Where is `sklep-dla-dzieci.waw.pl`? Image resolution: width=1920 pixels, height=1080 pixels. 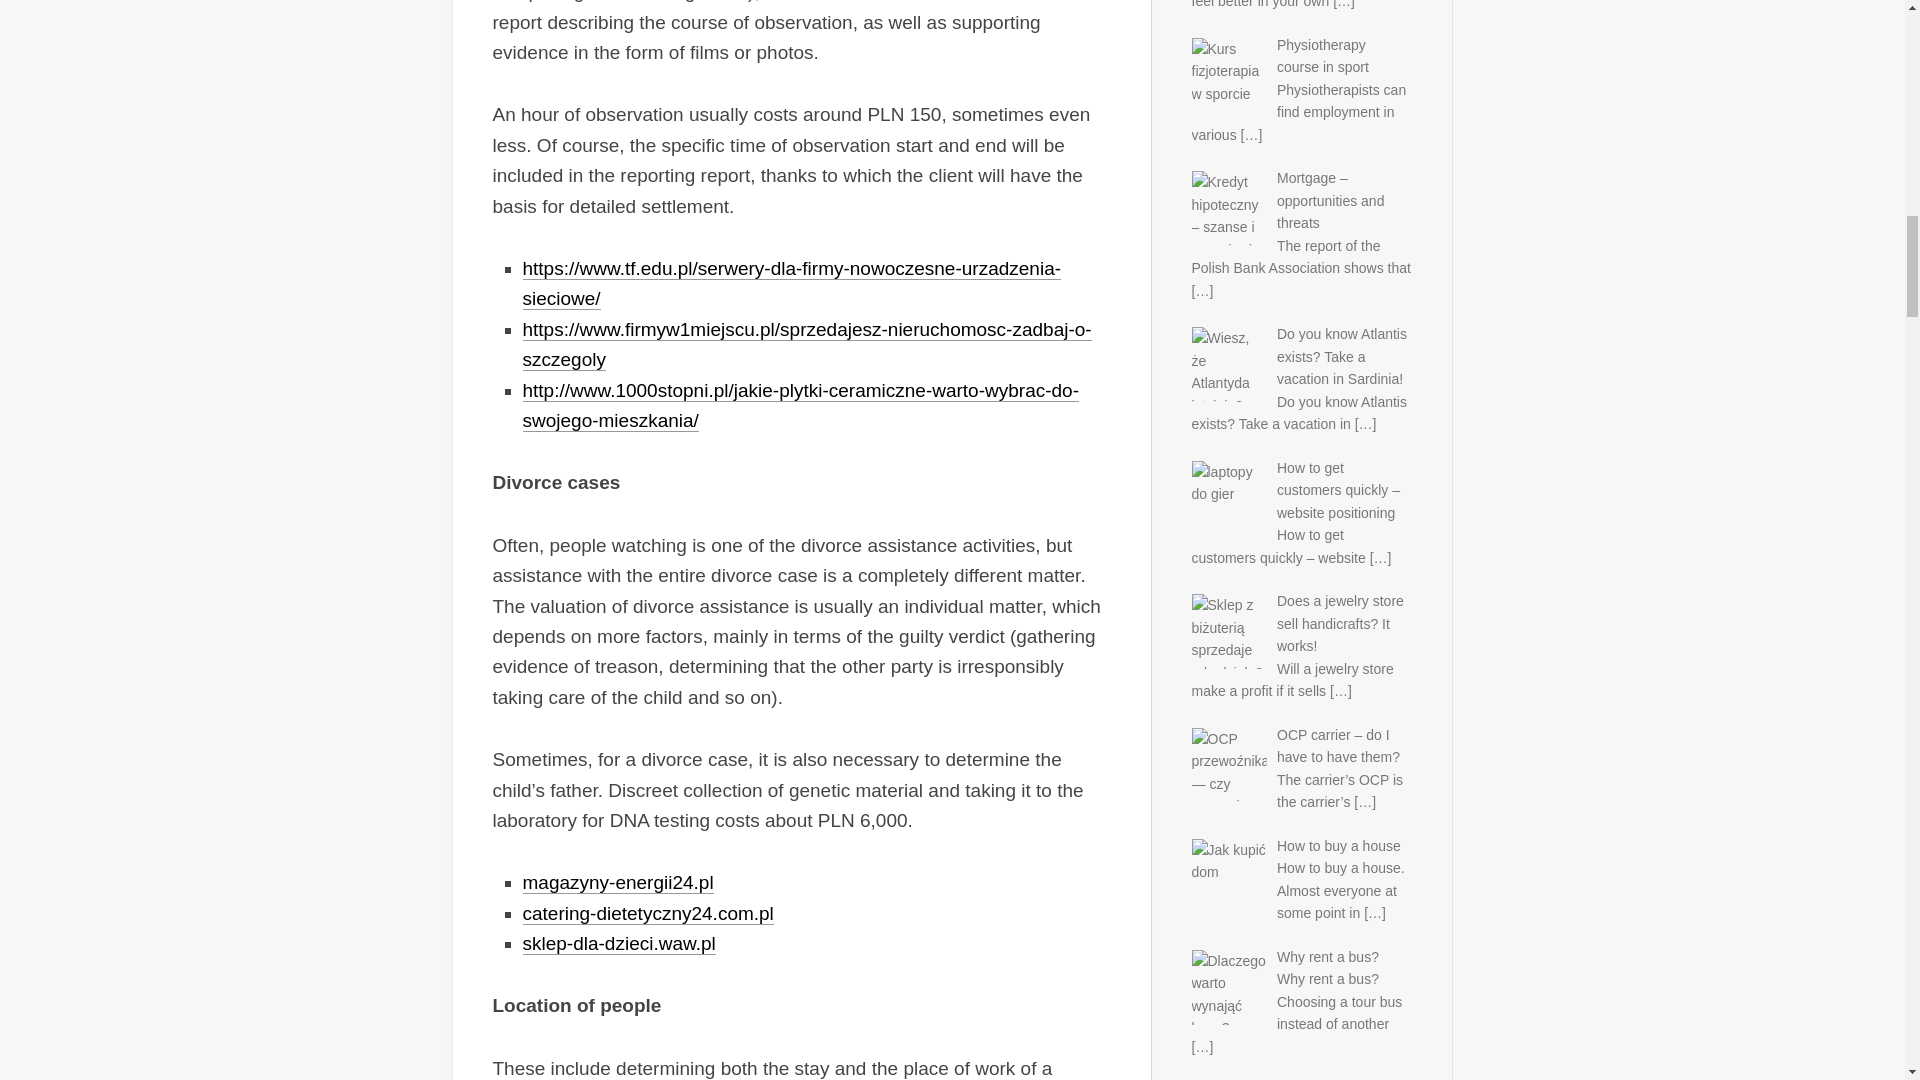
sklep-dla-dzieci.waw.pl is located at coordinates (618, 943).